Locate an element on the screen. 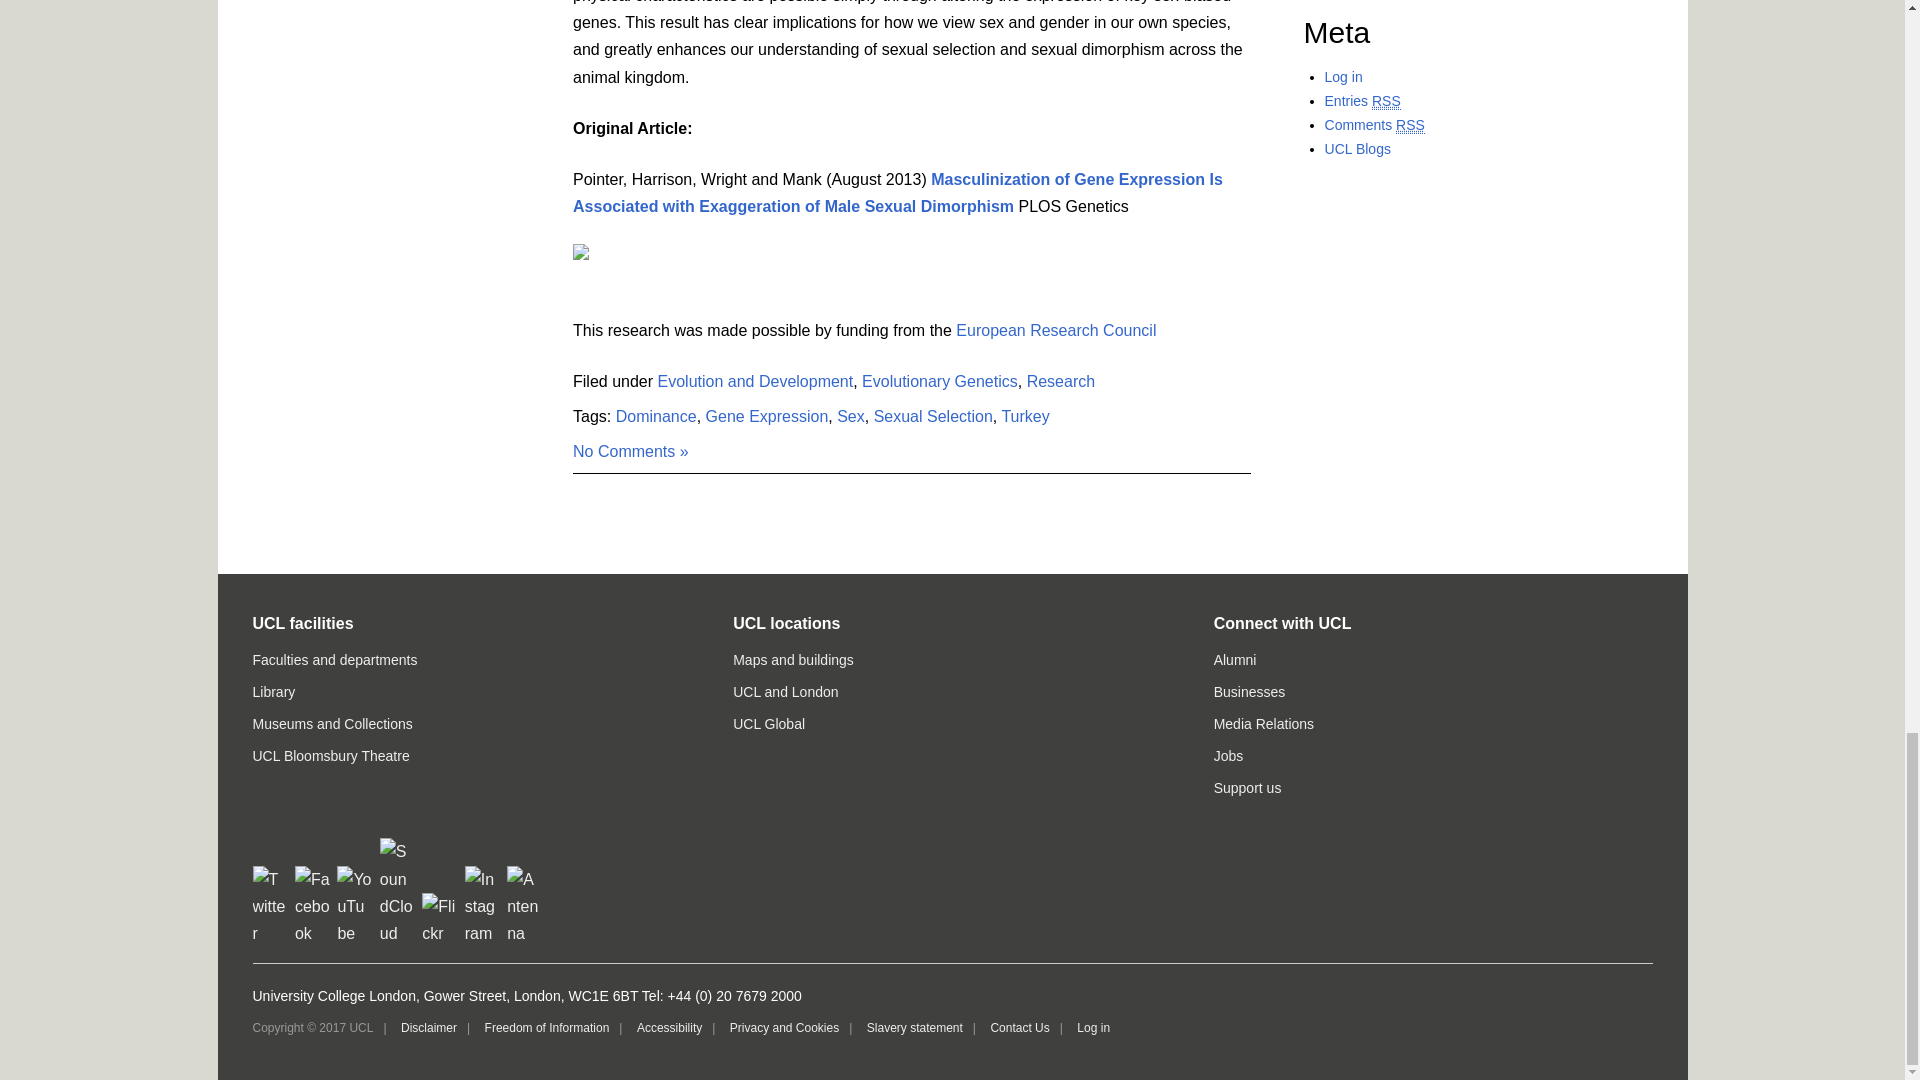 The height and width of the screenshot is (1080, 1920). Evolutionary Genetics is located at coordinates (940, 380).